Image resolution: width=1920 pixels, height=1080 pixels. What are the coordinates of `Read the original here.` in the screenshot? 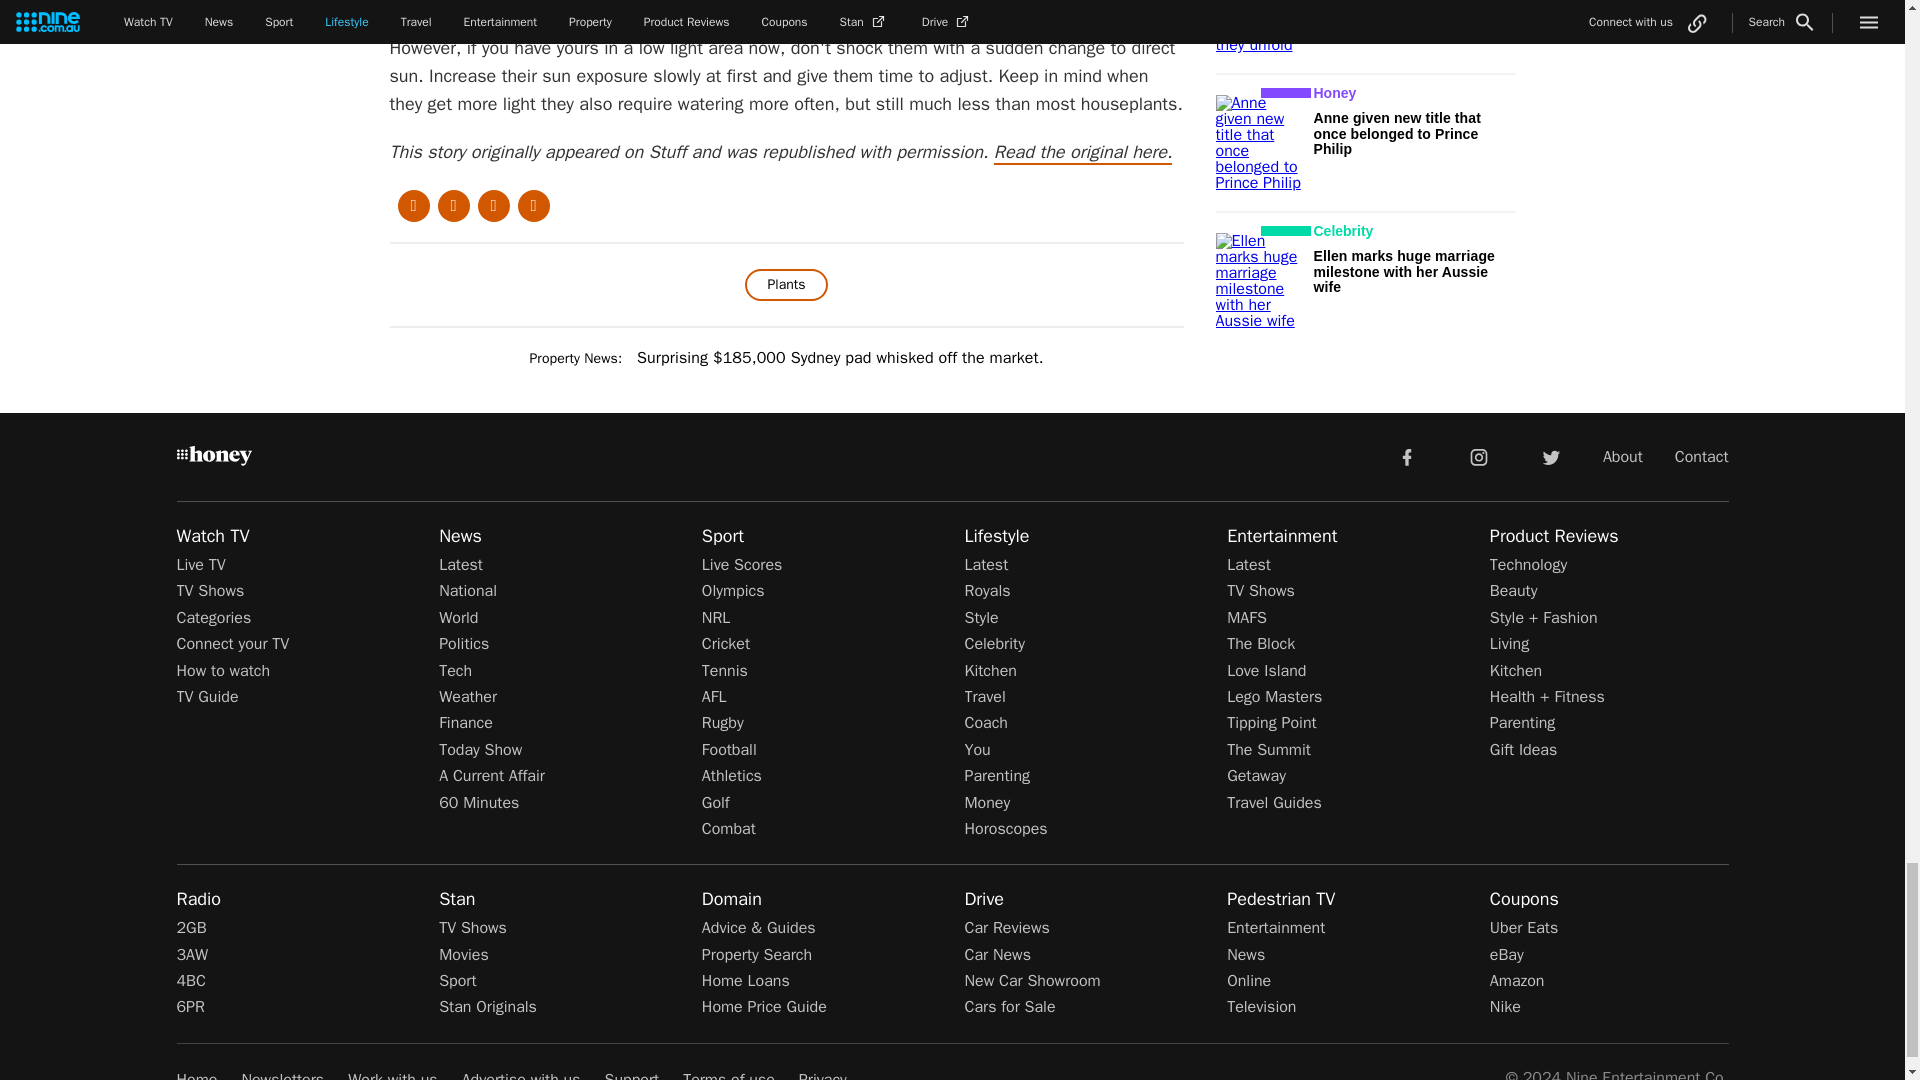 It's located at (1084, 153).